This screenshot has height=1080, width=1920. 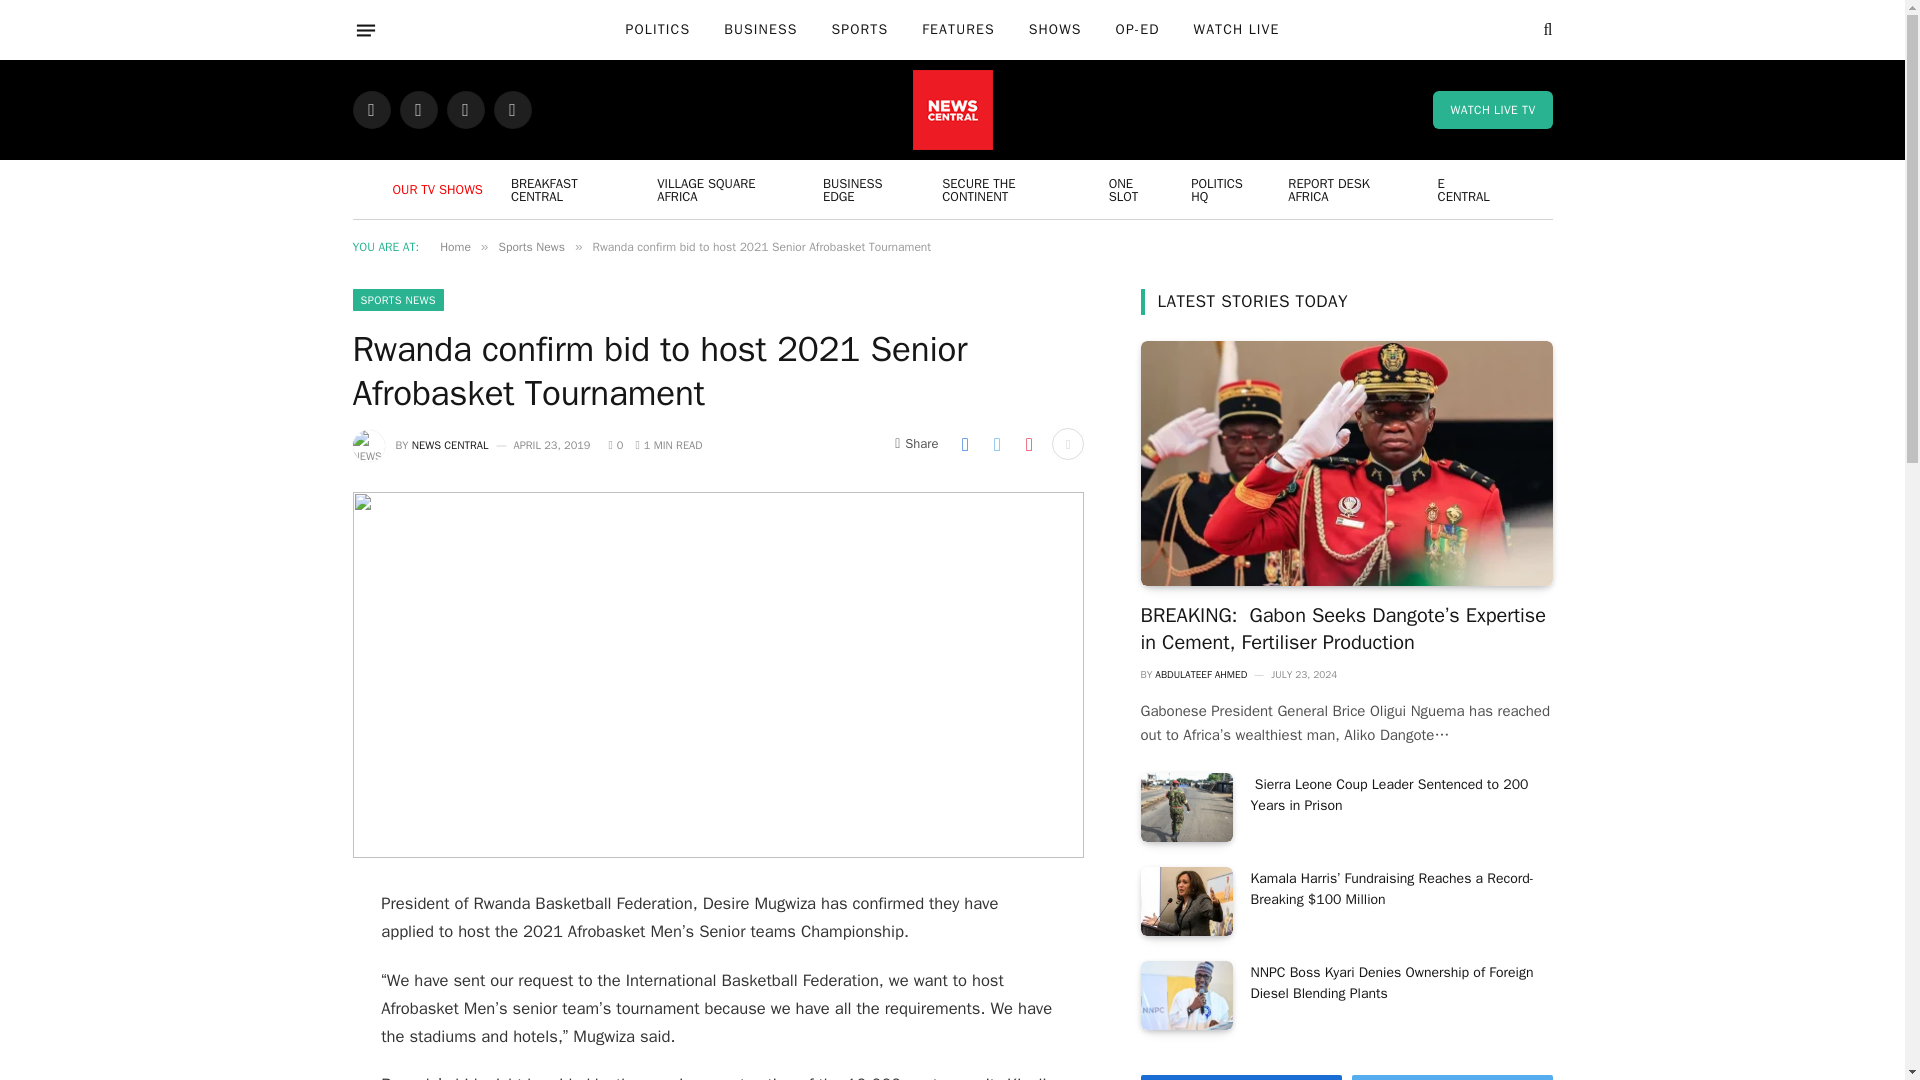 I want to click on ONE SLOT, so click(x=1137, y=189).